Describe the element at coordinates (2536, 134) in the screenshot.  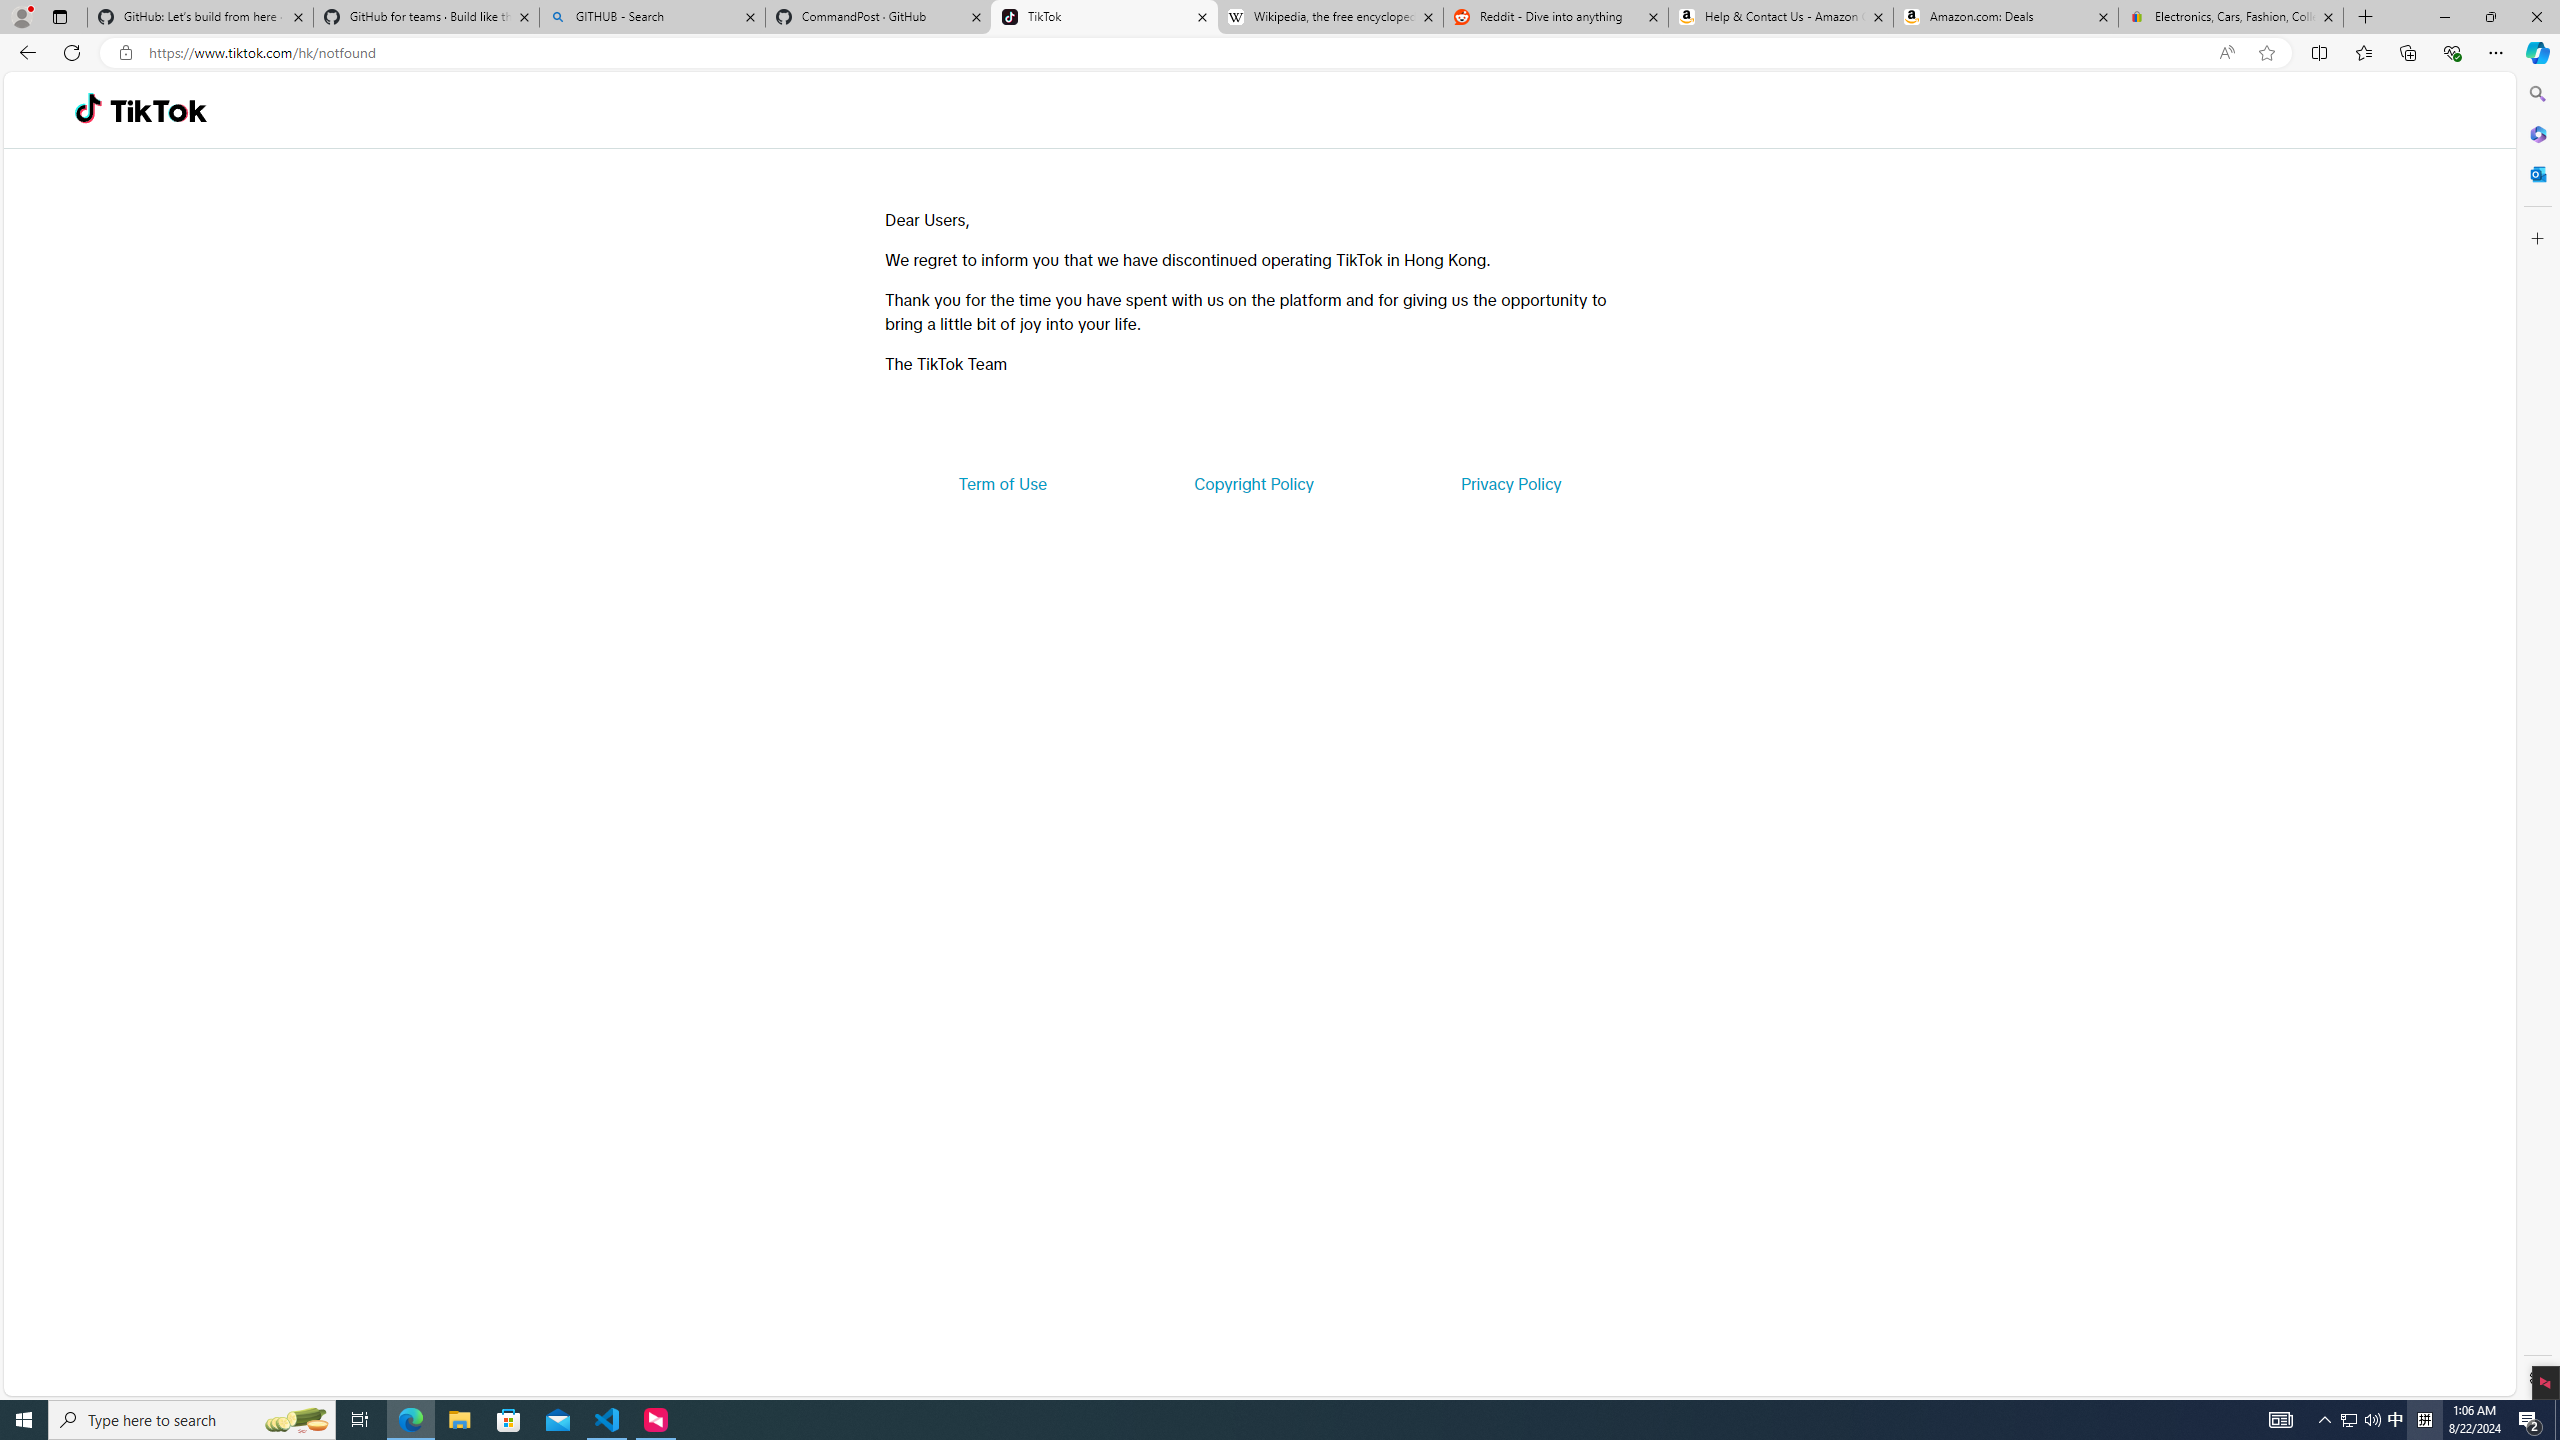
I see `Microsoft 365` at that location.